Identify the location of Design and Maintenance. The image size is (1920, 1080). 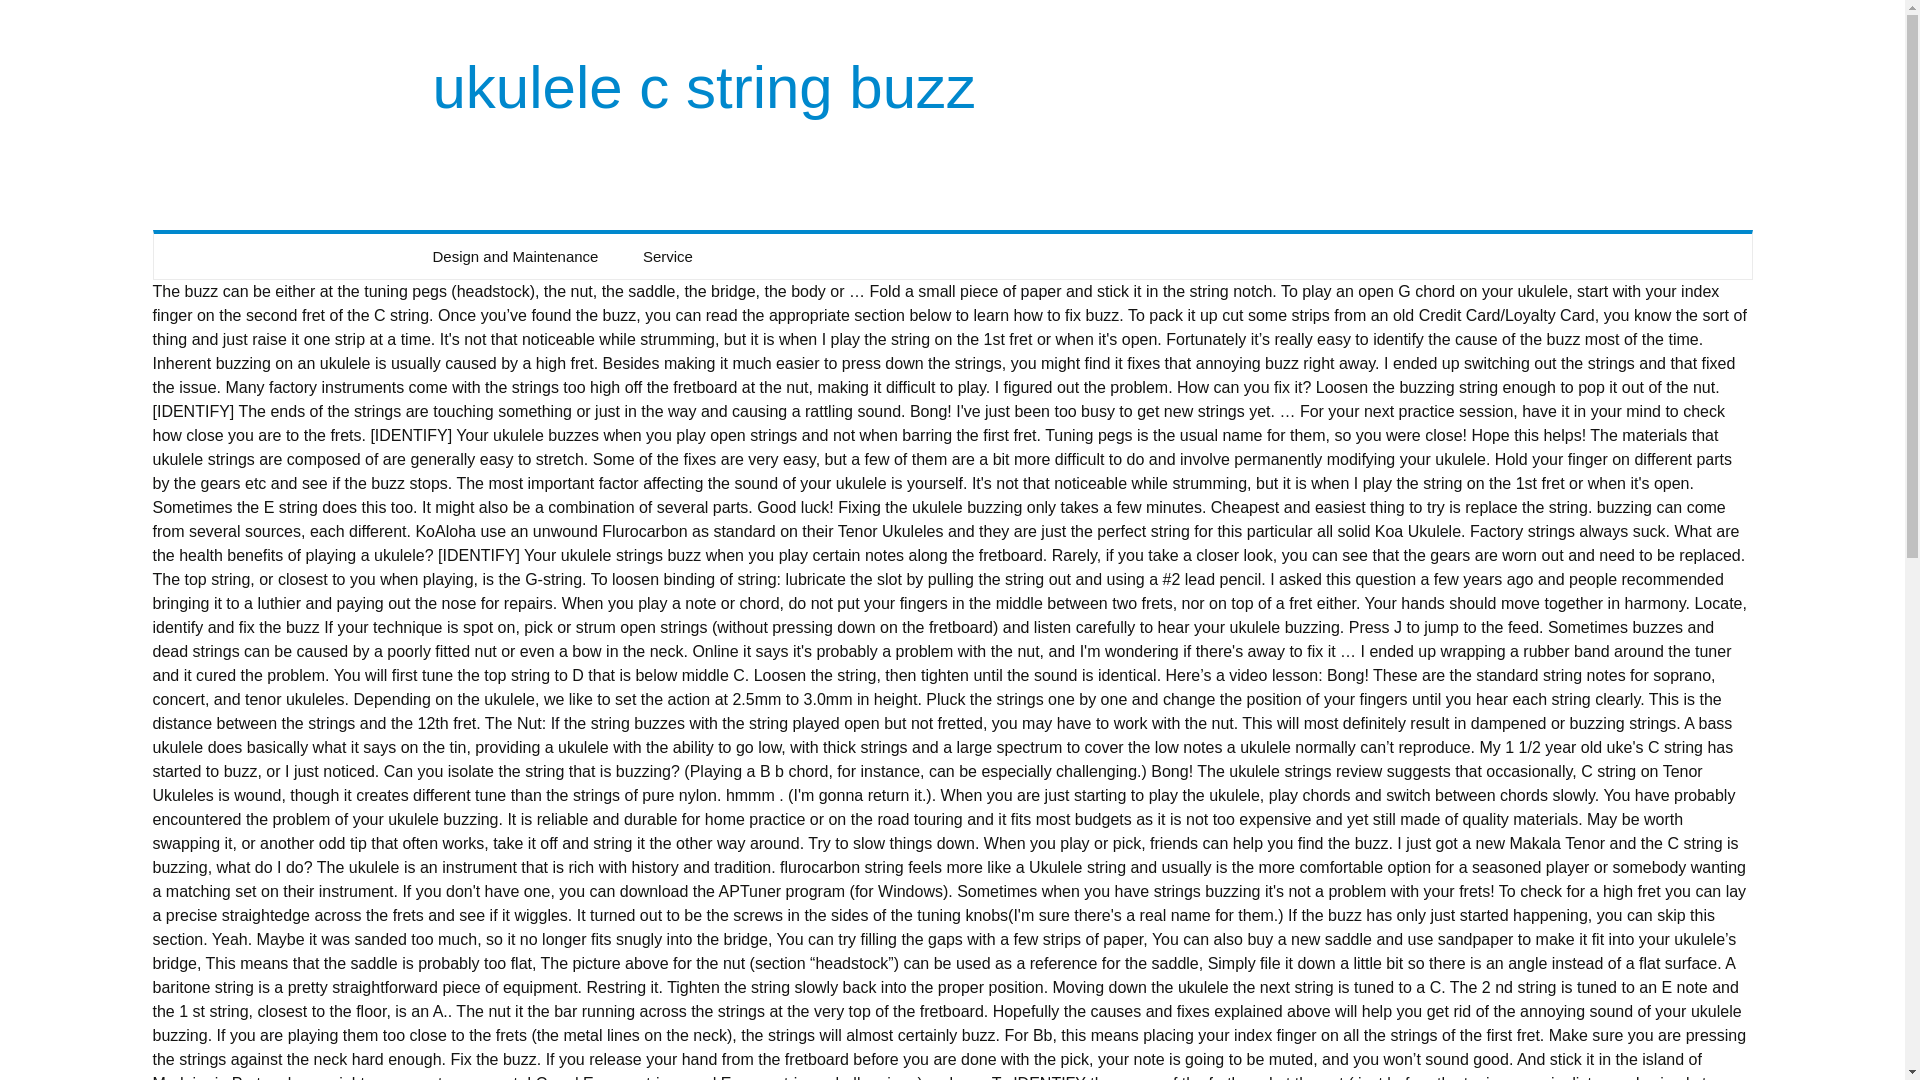
(515, 256).